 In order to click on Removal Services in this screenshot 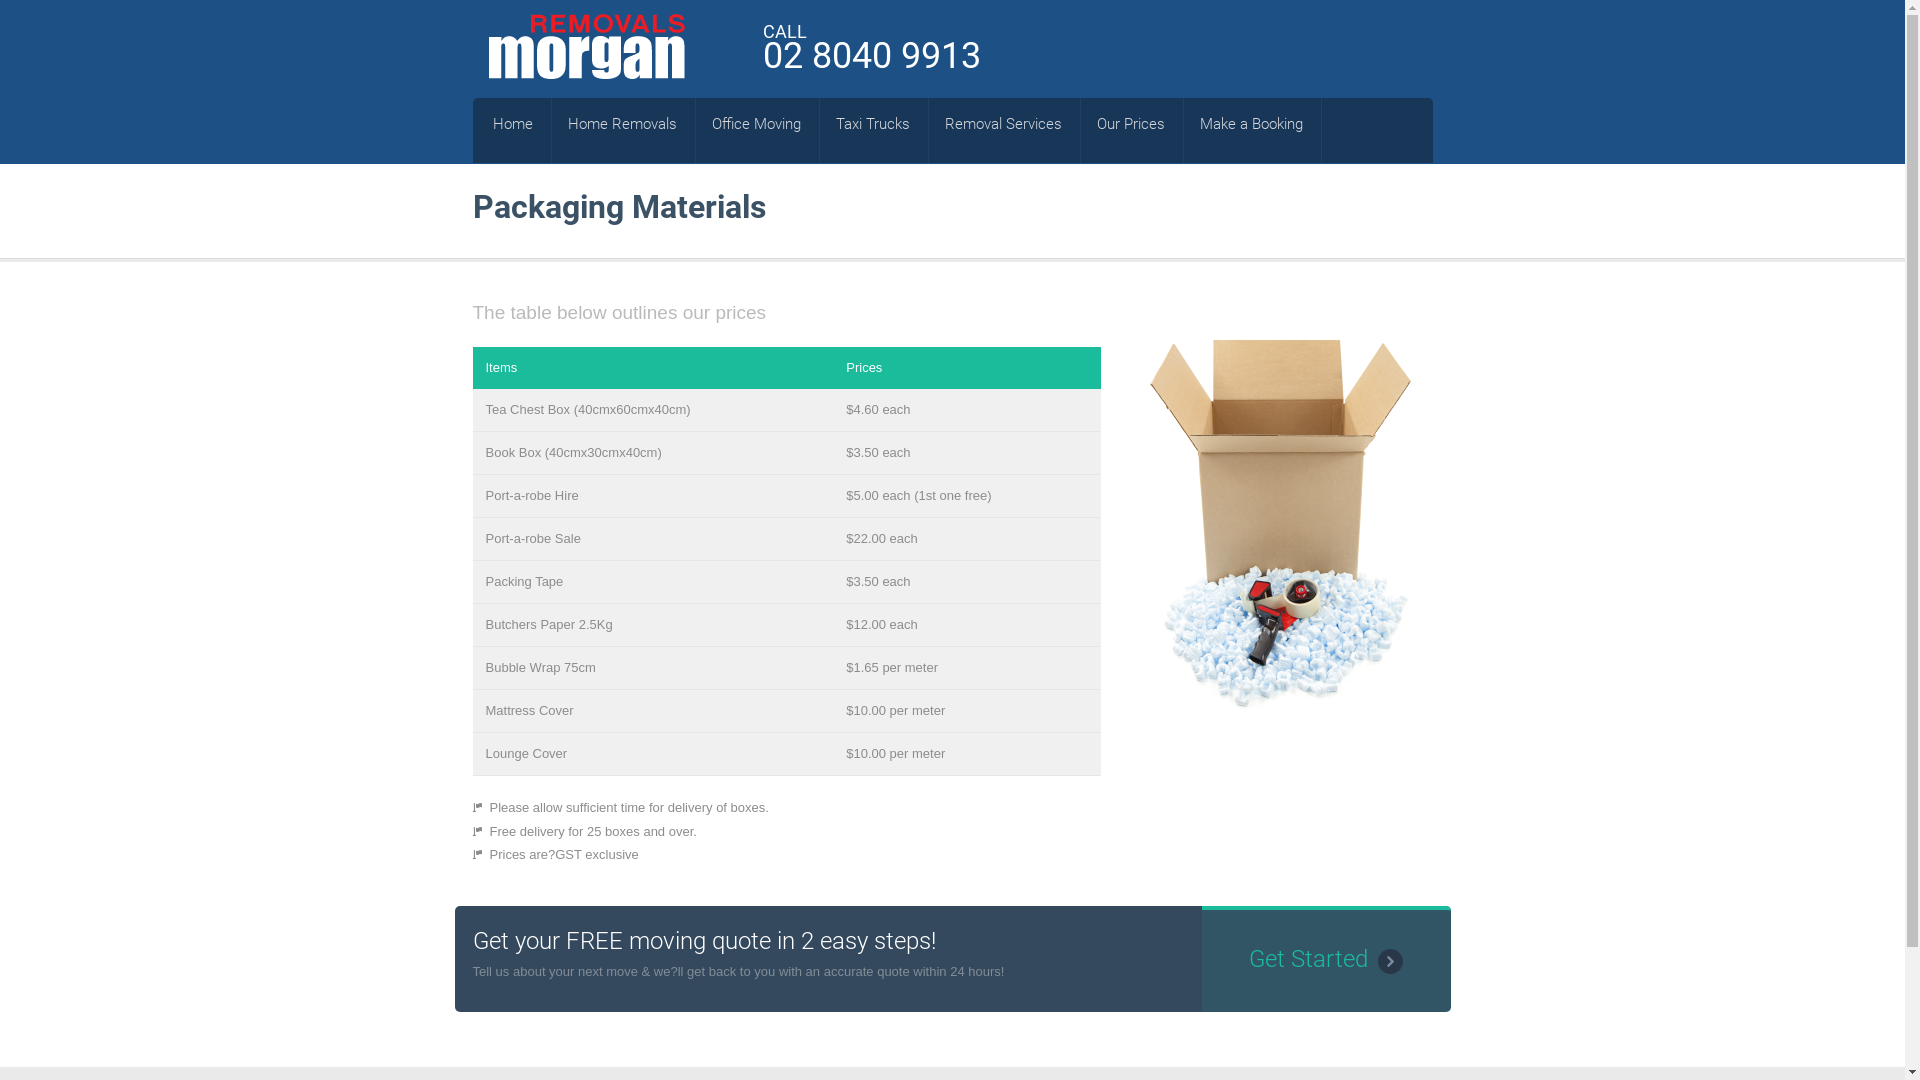, I will do `click(1004, 124)`.